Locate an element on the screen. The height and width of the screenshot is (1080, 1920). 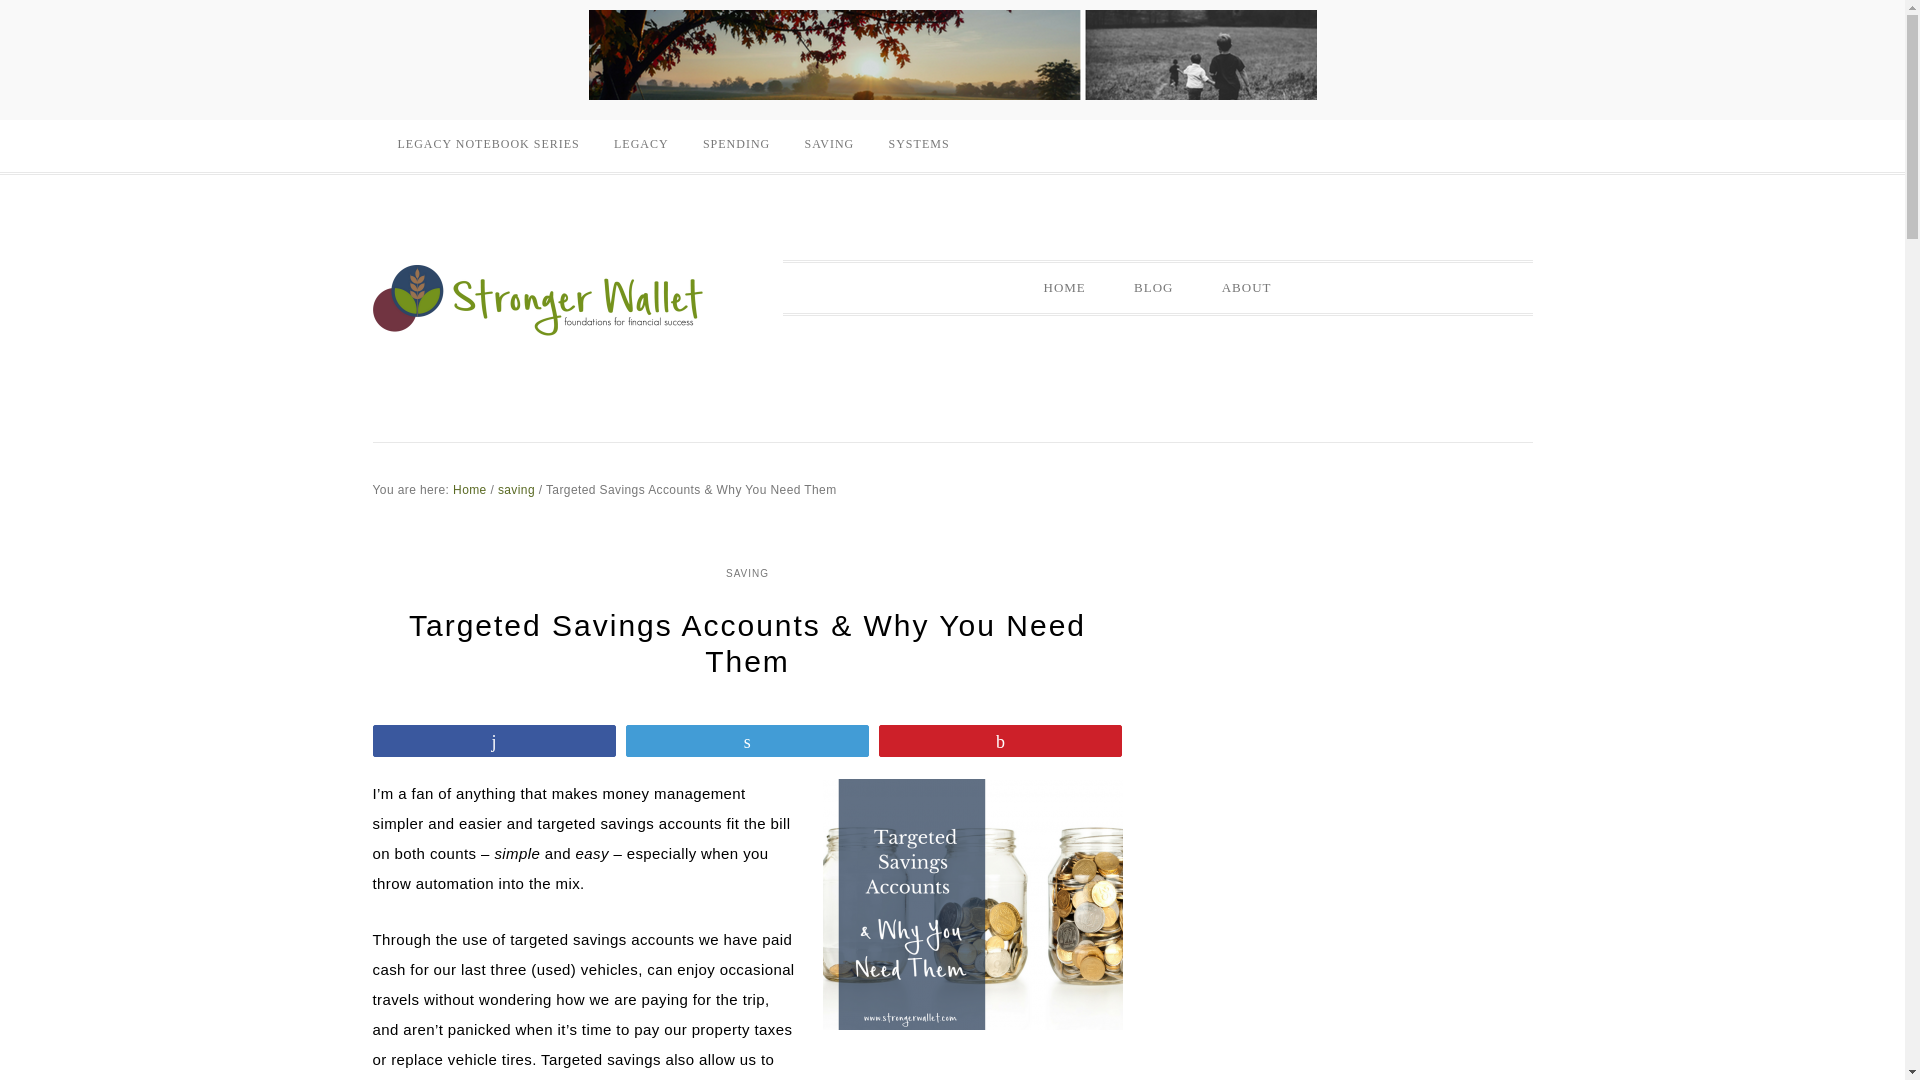
SPENDING is located at coordinates (736, 144).